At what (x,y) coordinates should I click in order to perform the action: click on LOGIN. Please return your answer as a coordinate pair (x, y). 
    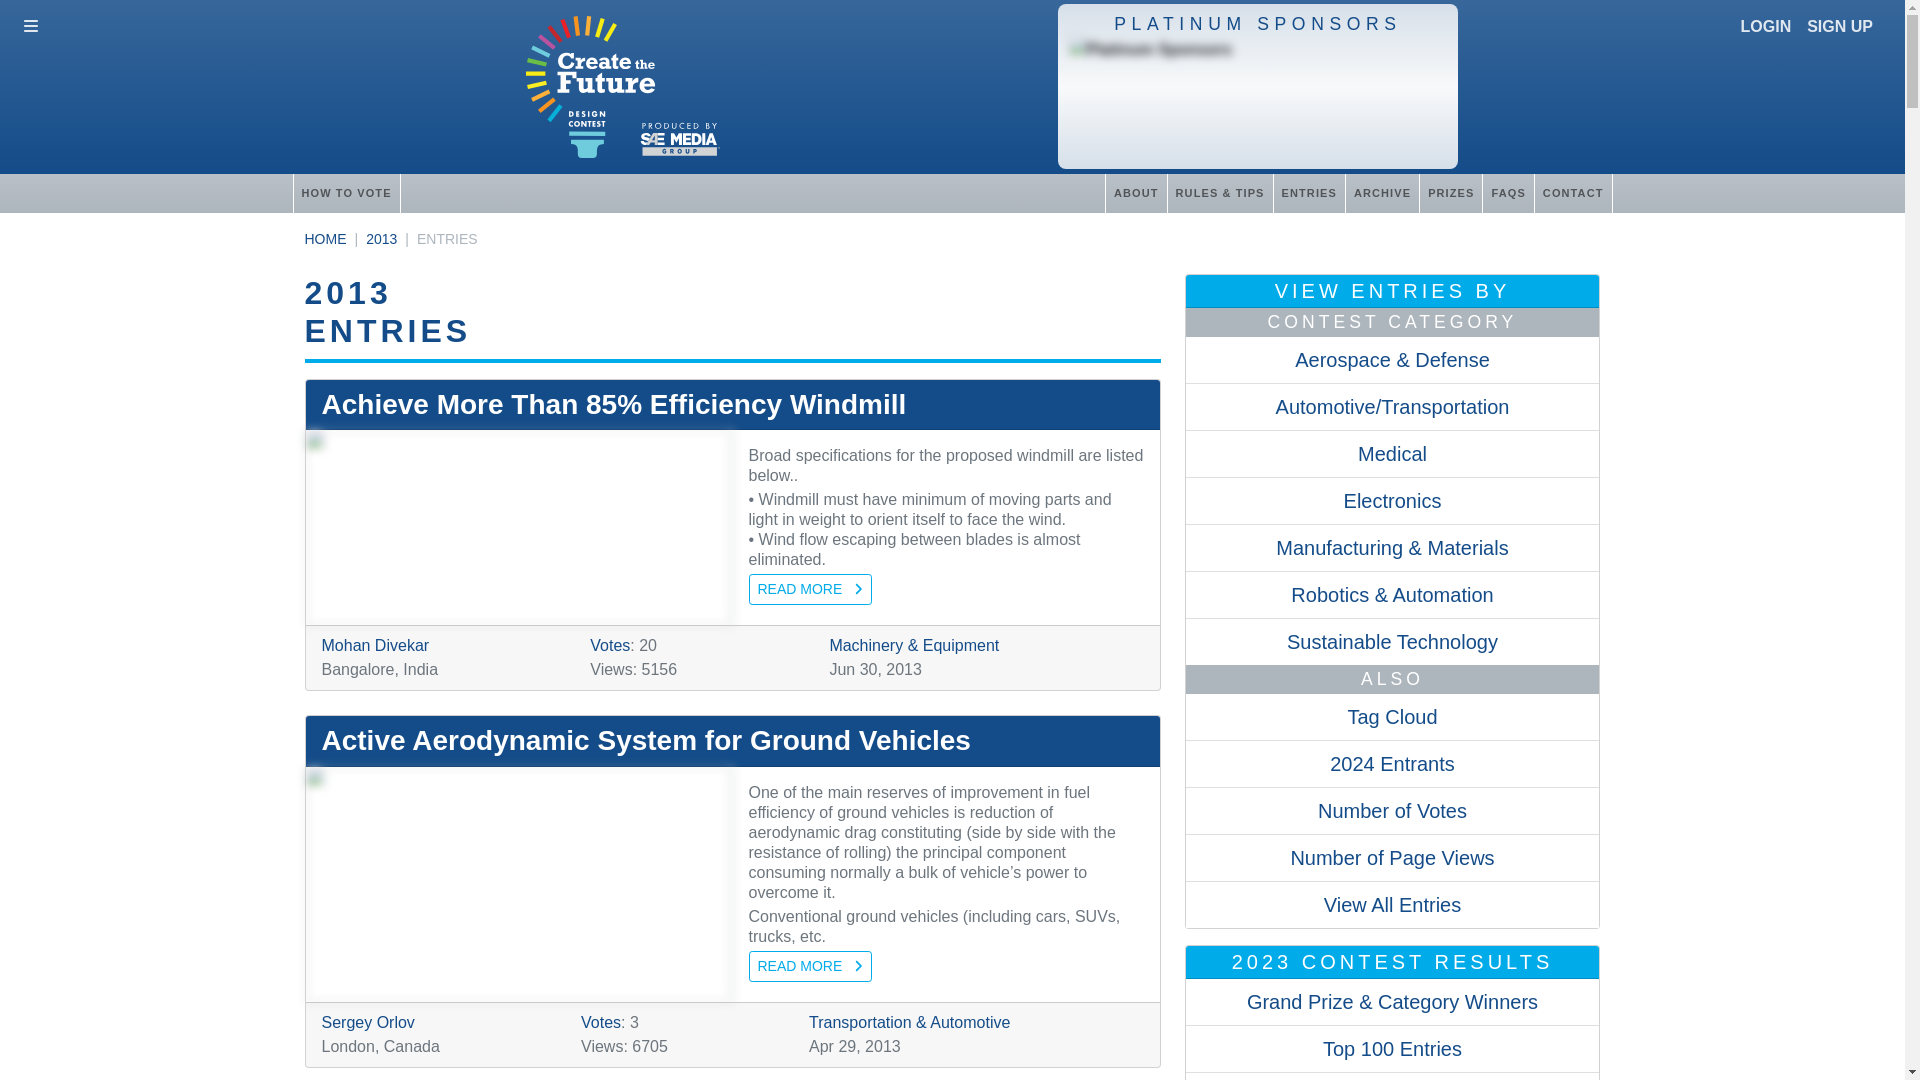
    Looking at the image, I should click on (1766, 26).